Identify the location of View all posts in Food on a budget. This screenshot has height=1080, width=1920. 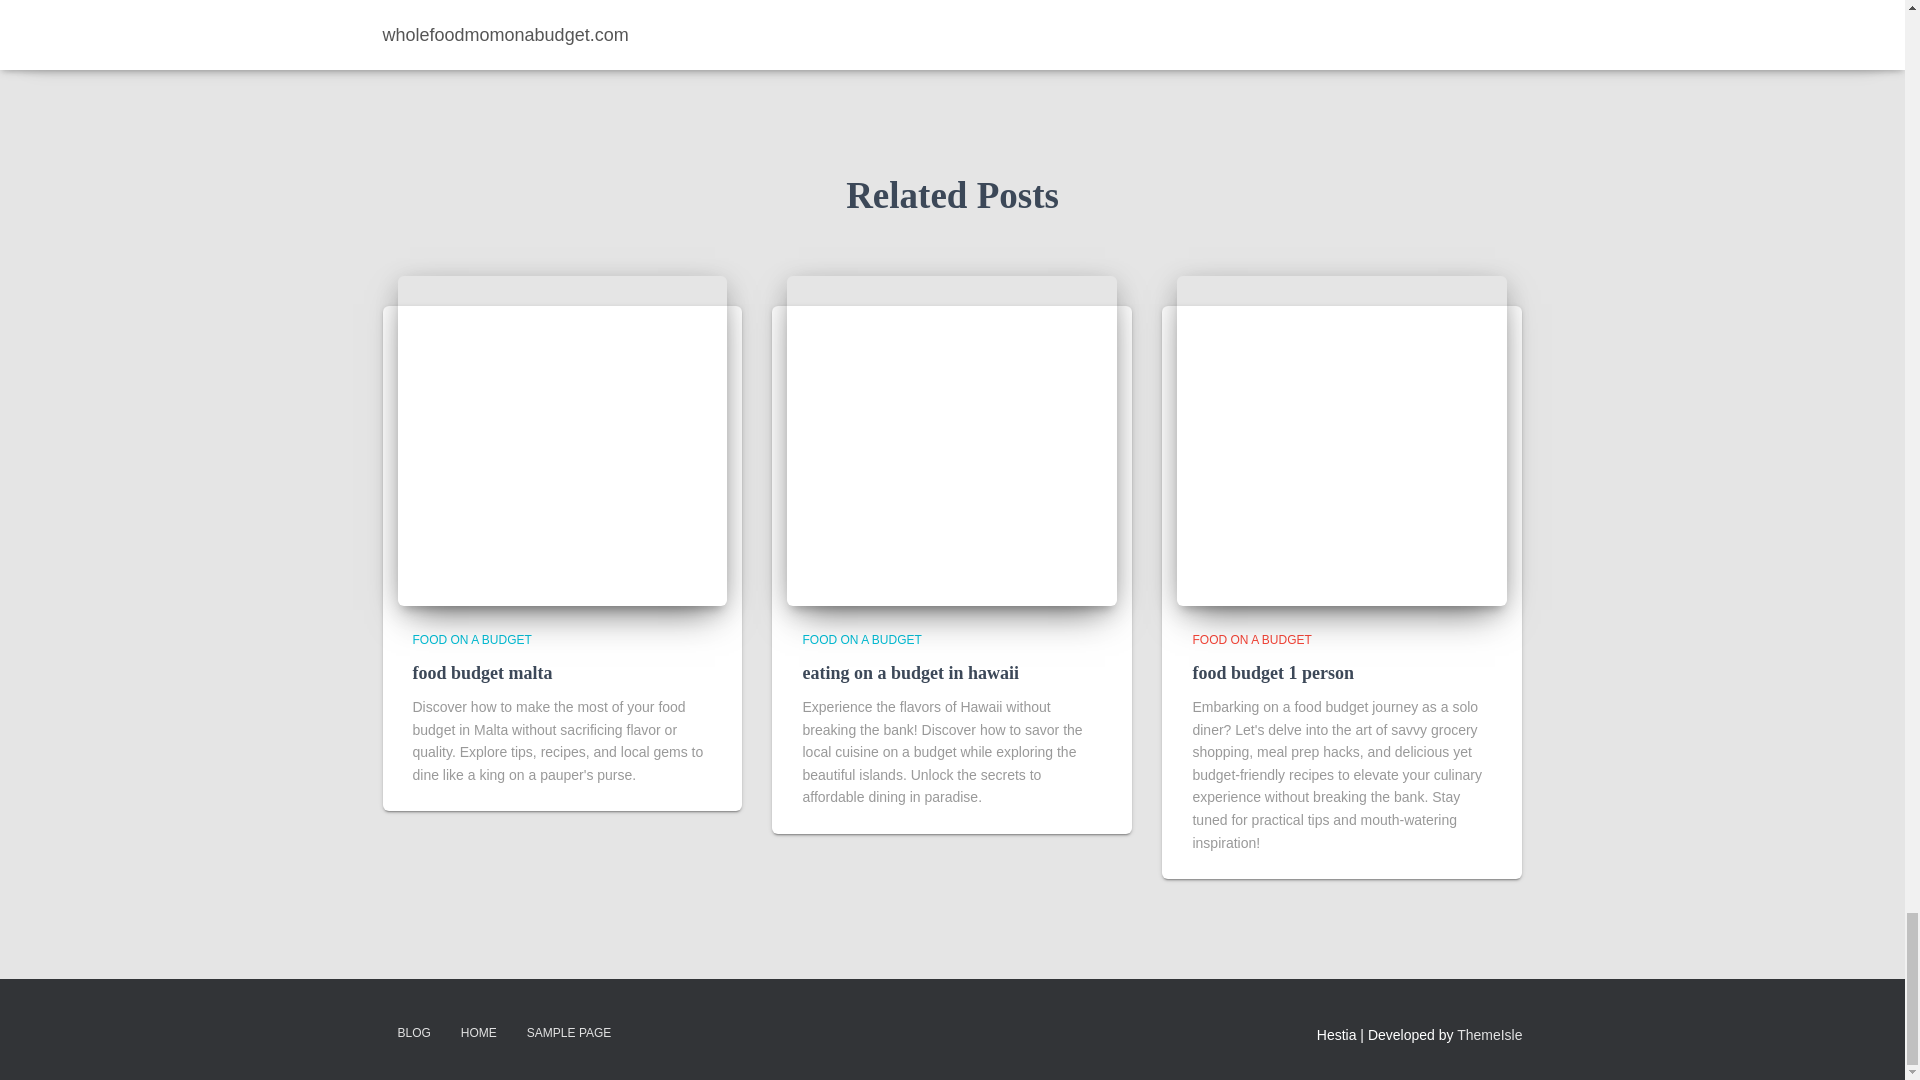
(862, 639).